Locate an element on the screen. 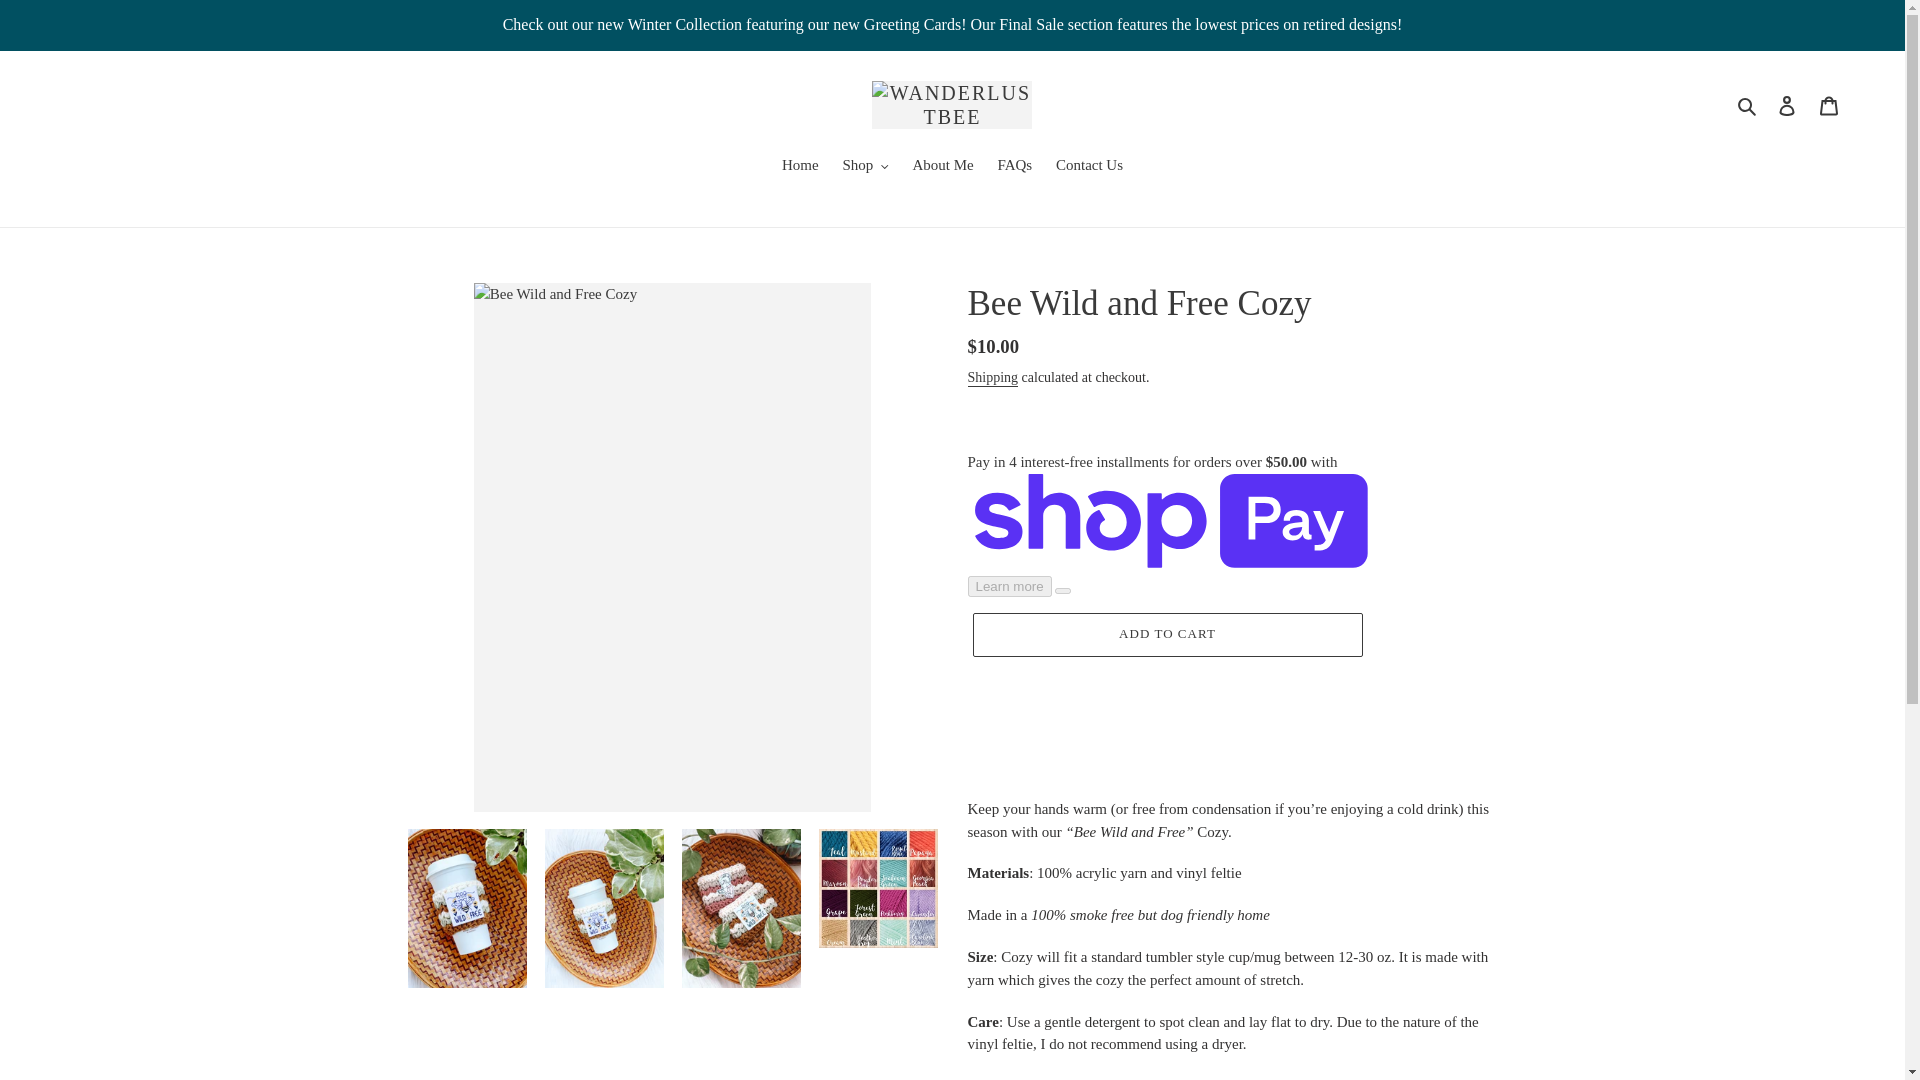 Image resolution: width=1920 pixels, height=1080 pixels. Cart is located at coordinates (1829, 106).